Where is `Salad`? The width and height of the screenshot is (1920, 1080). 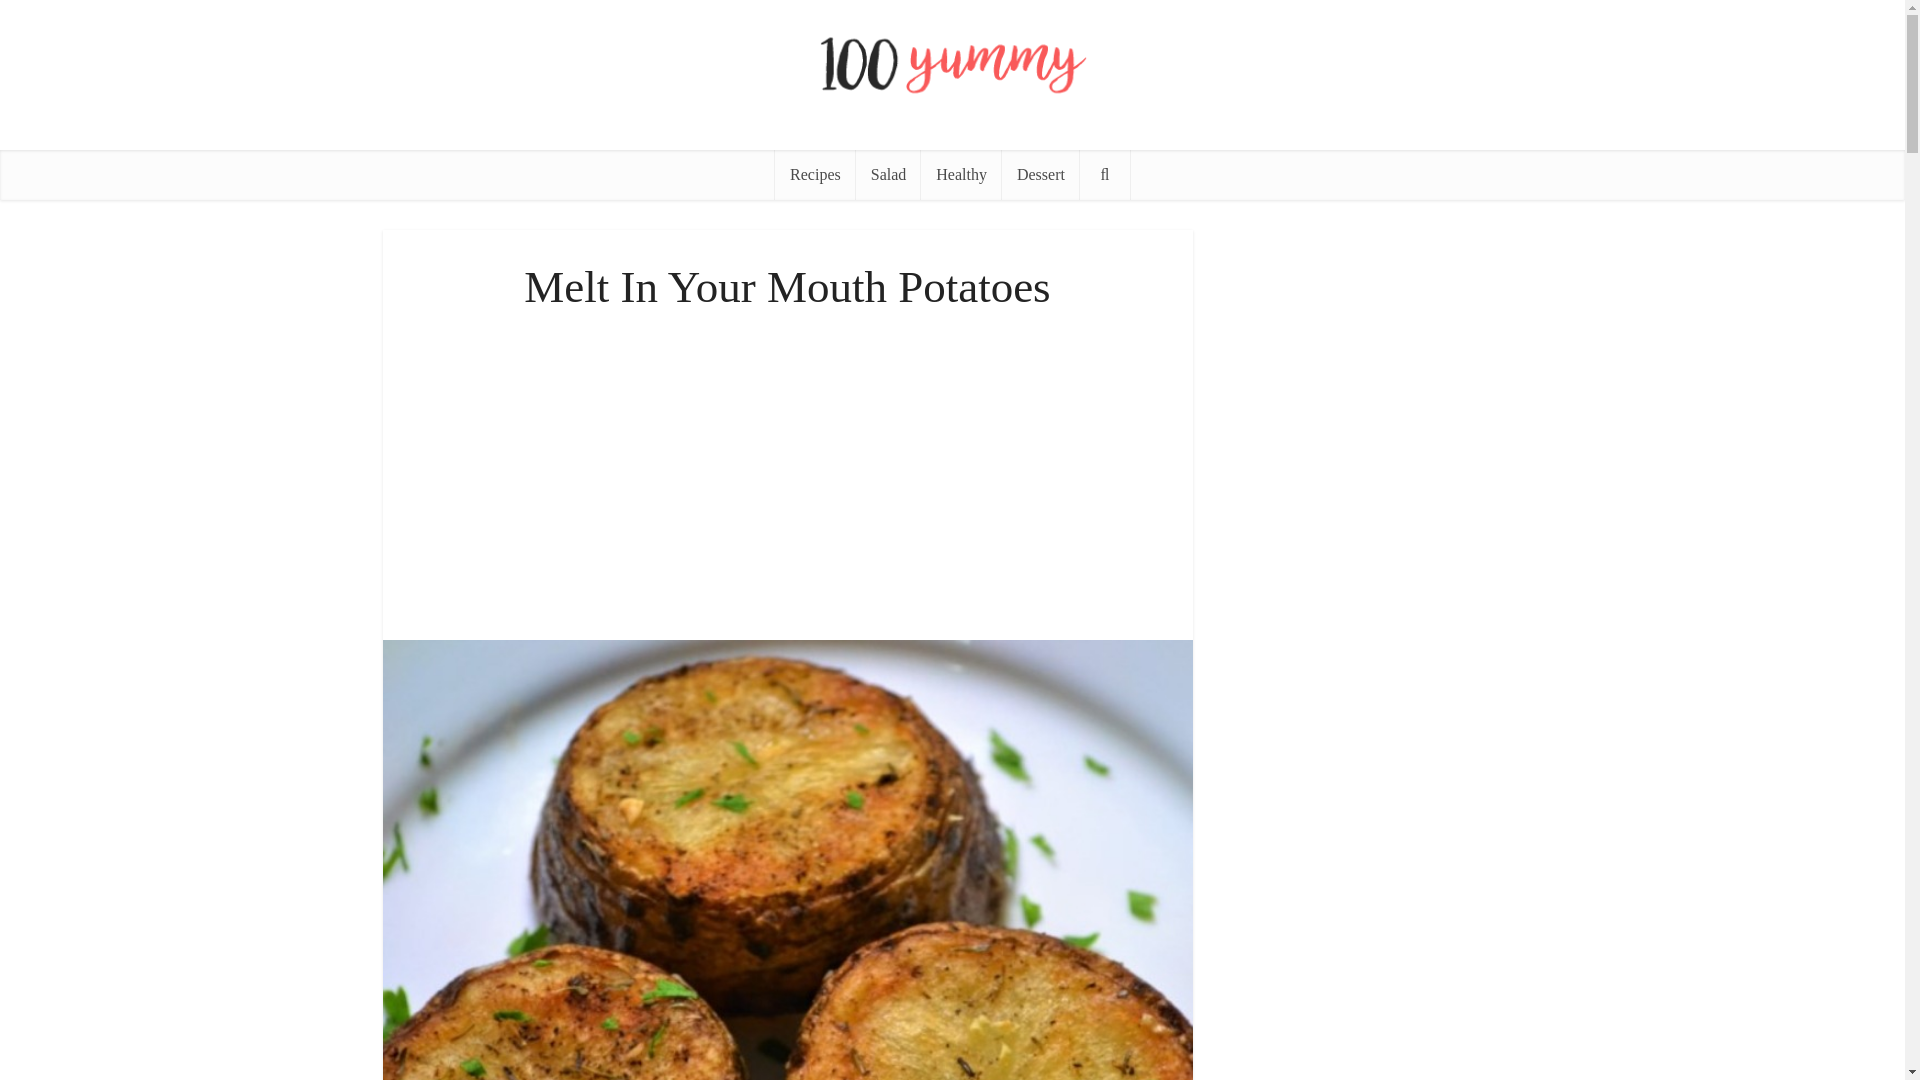 Salad is located at coordinates (888, 174).